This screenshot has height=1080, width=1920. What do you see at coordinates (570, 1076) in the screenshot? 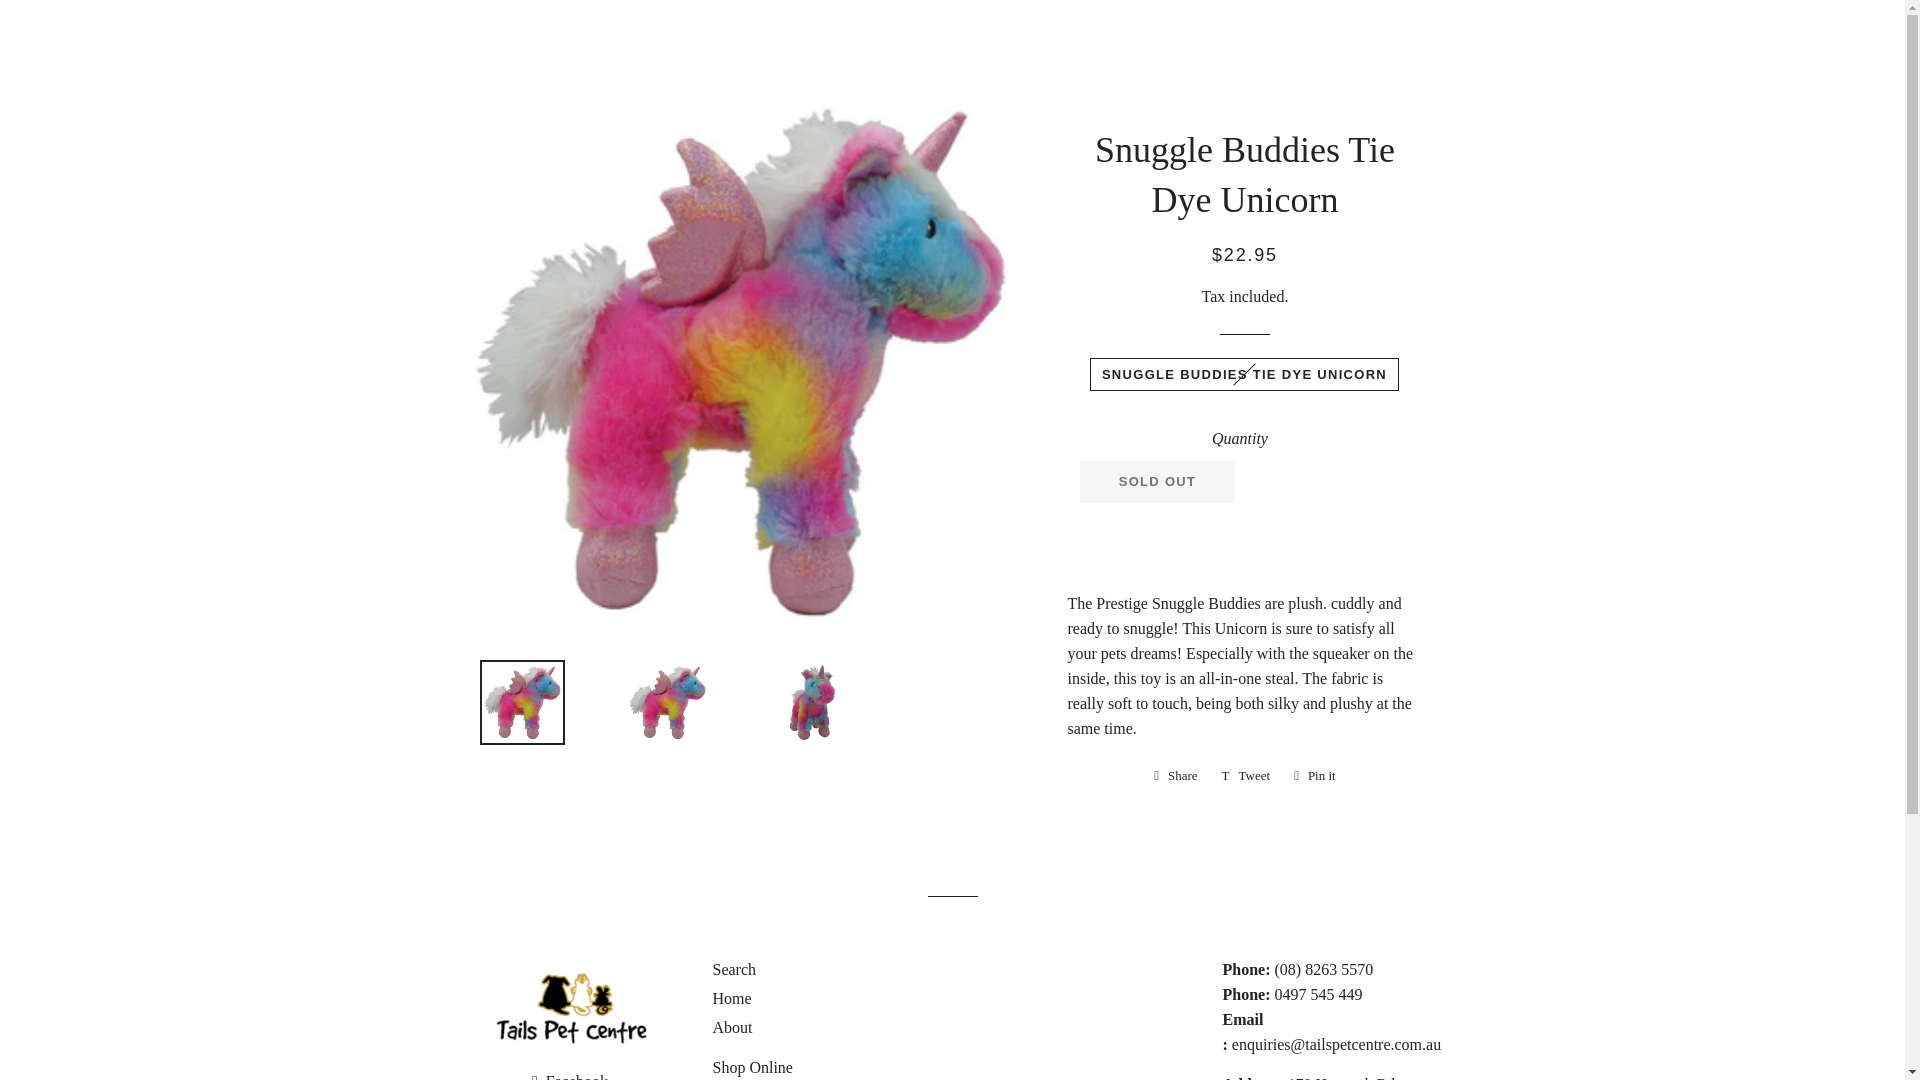
I see `Tails Pet Centre on Facebook` at bounding box center [570, 1076].